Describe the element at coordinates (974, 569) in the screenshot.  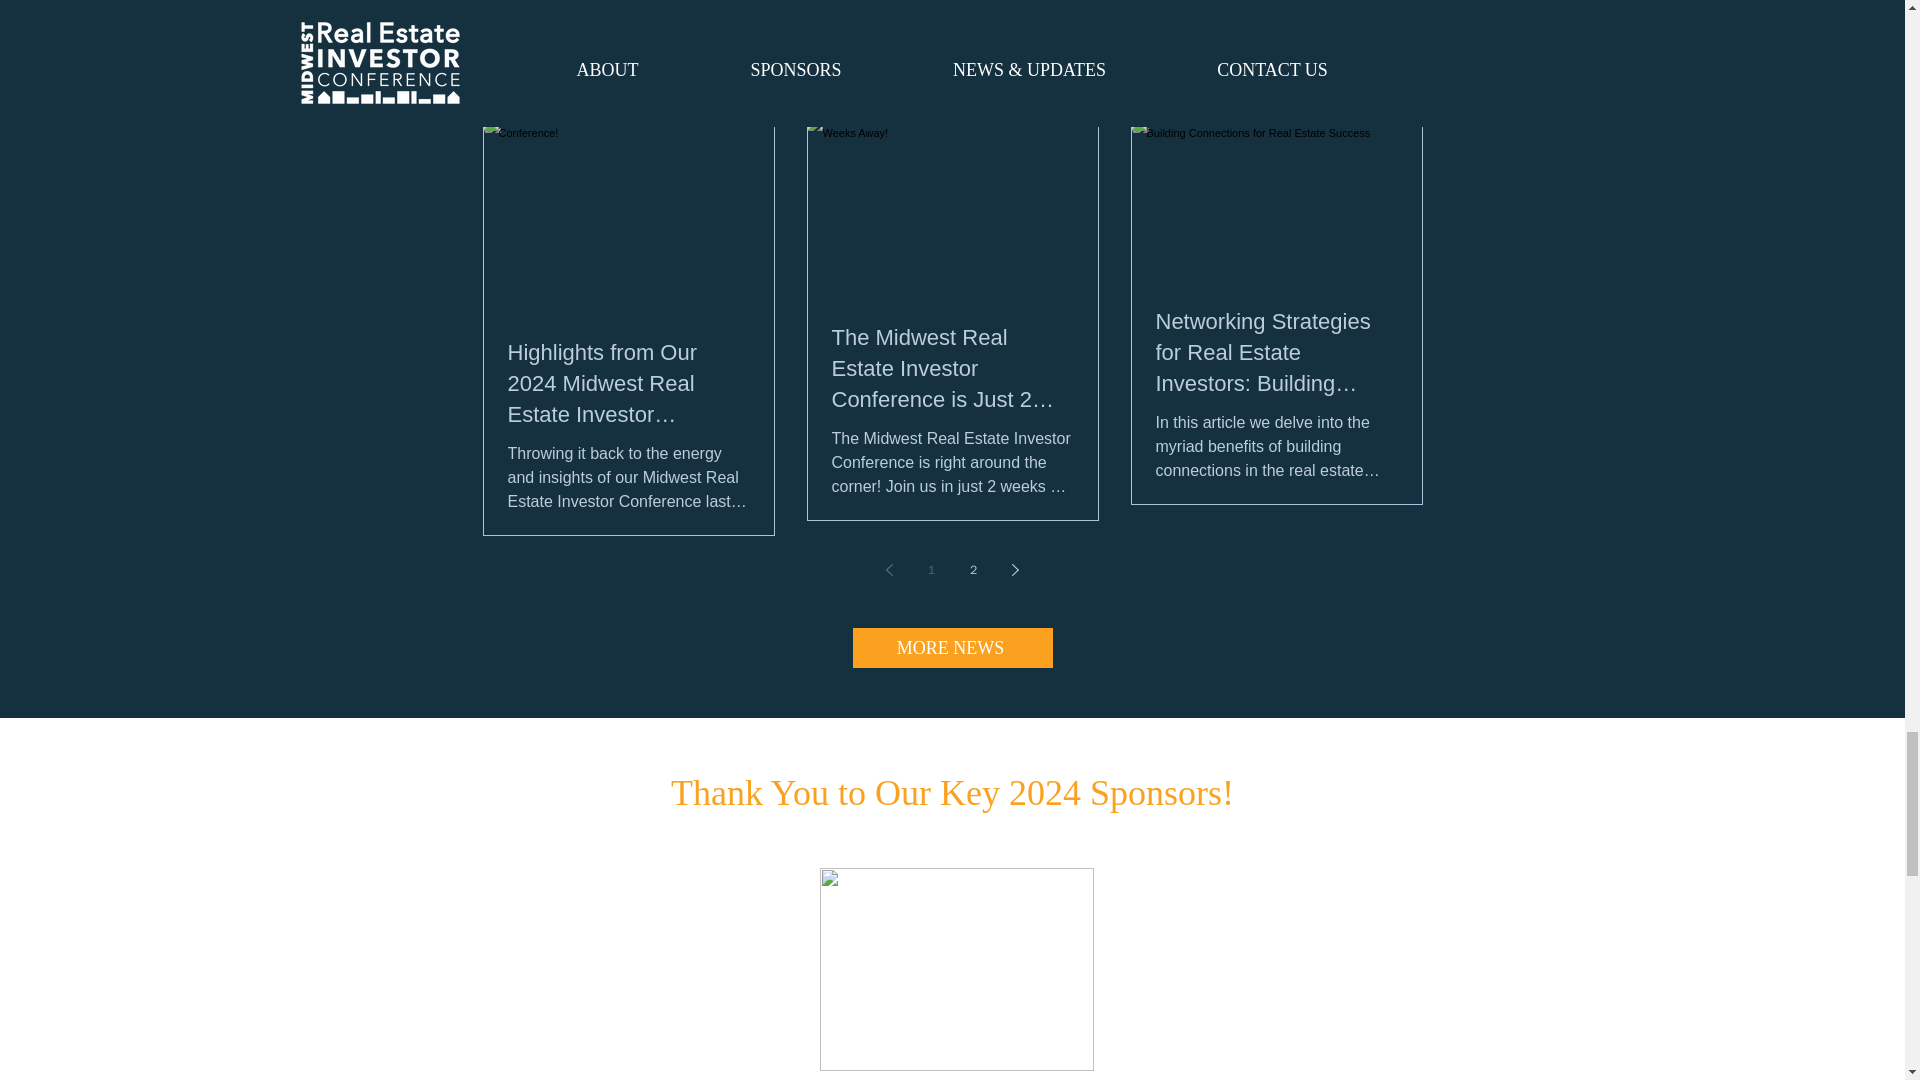
I see `2` at that location.